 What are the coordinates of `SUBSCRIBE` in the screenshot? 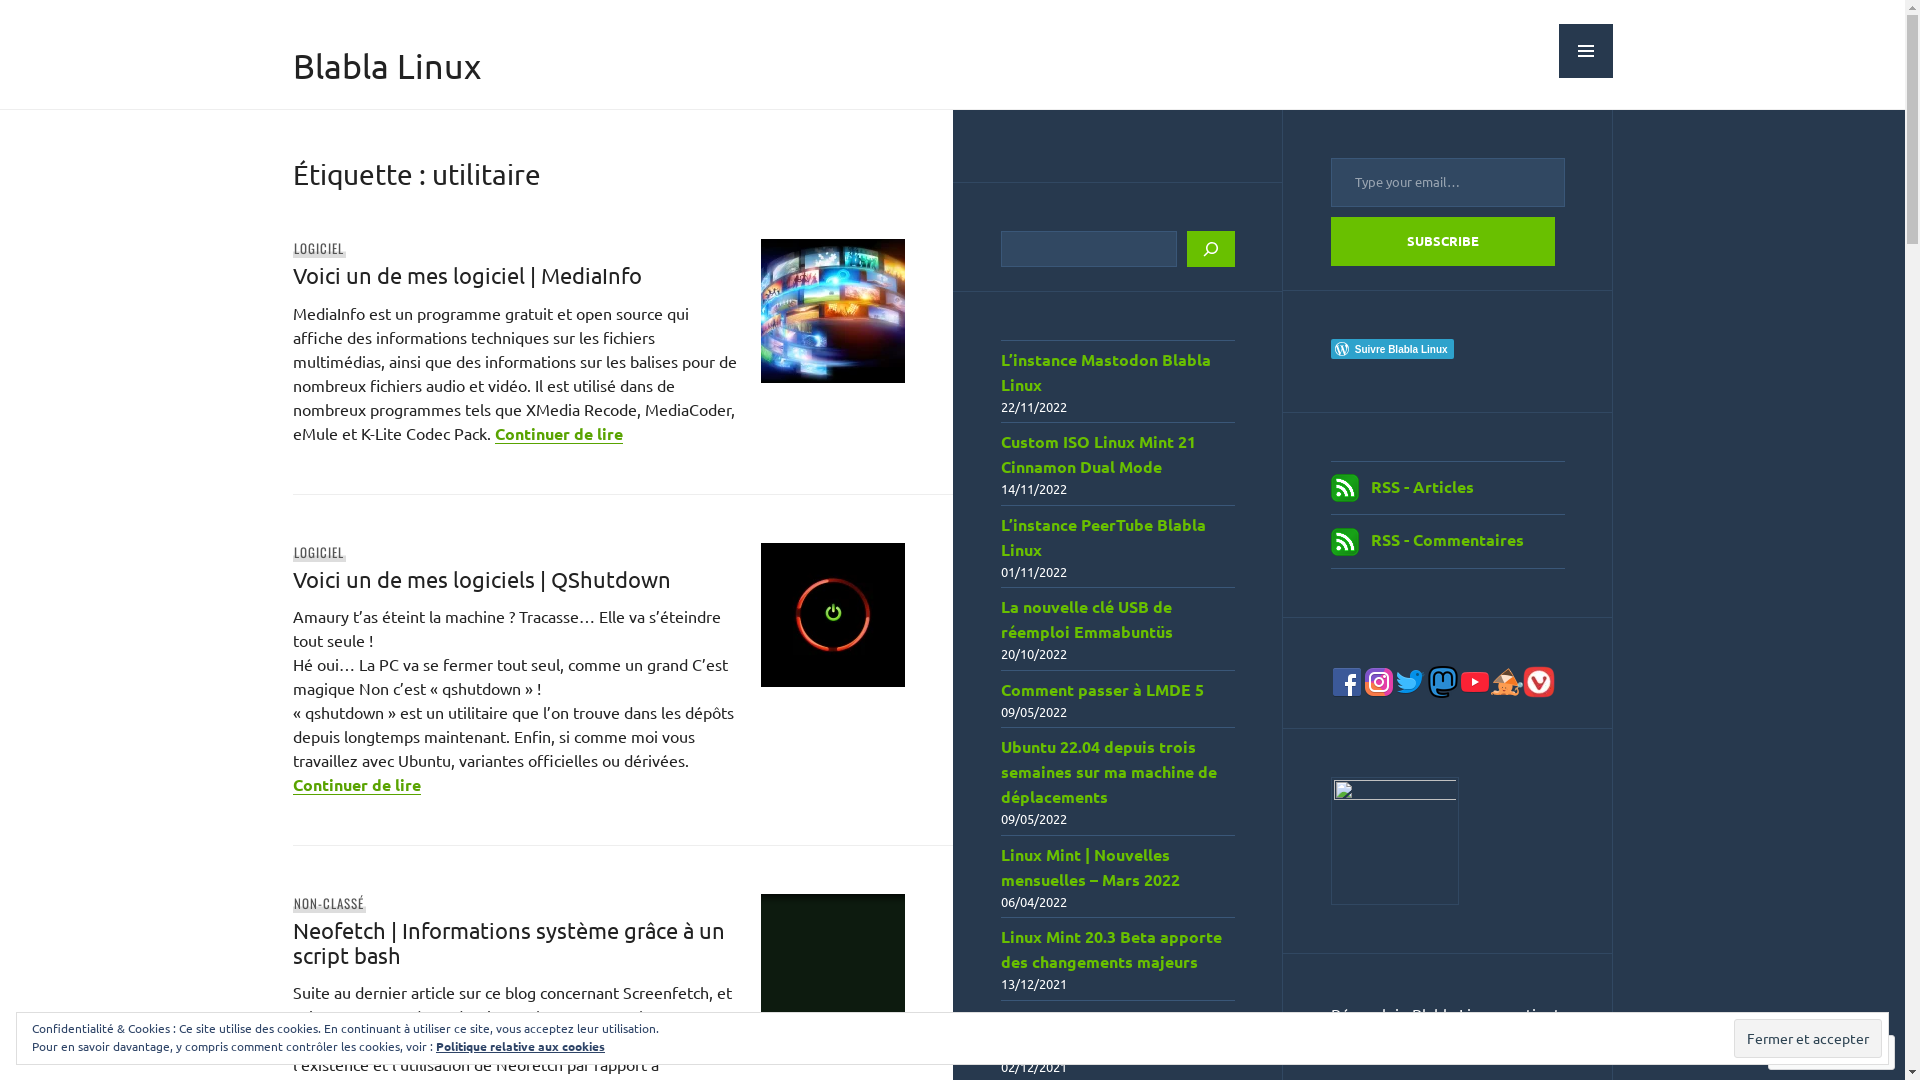 It's located at (1442, 242).